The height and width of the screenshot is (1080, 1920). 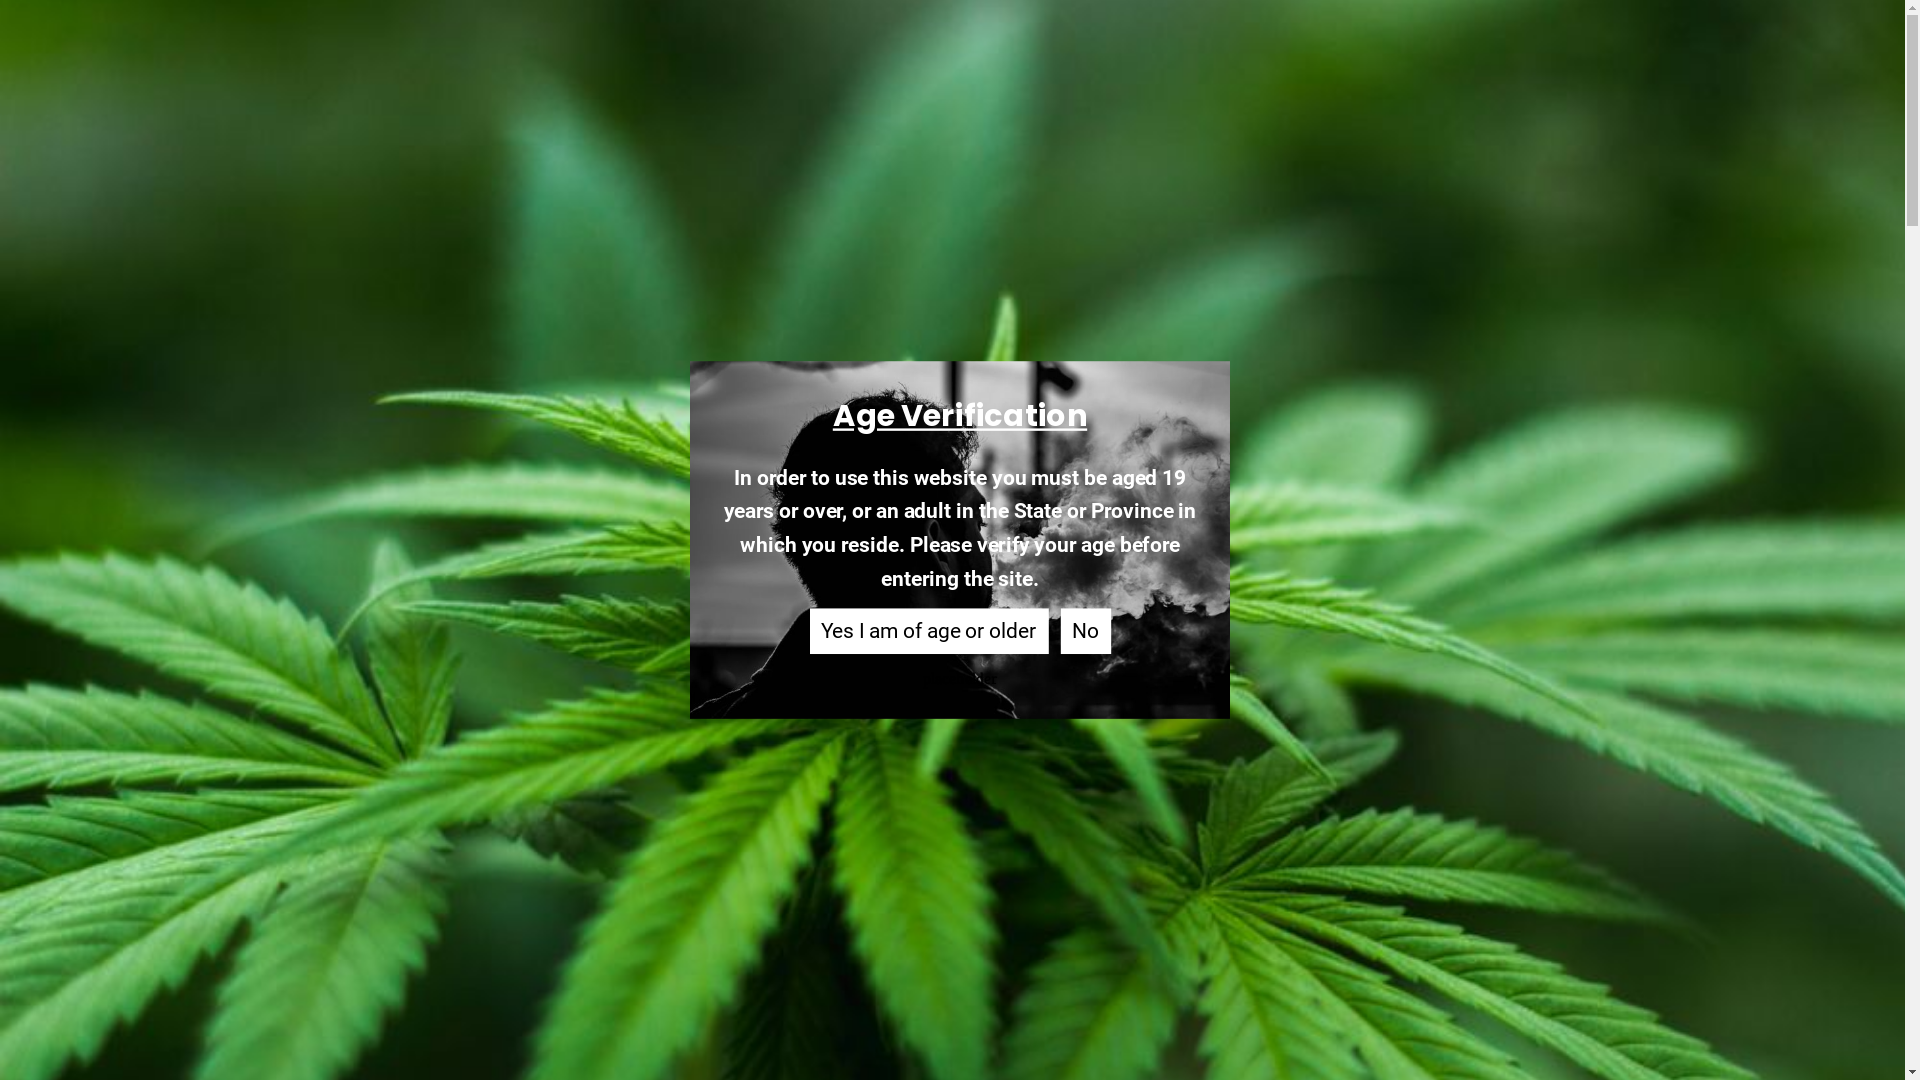 I want to click on SUBSCRIBE, so click(x=1364, y=871).